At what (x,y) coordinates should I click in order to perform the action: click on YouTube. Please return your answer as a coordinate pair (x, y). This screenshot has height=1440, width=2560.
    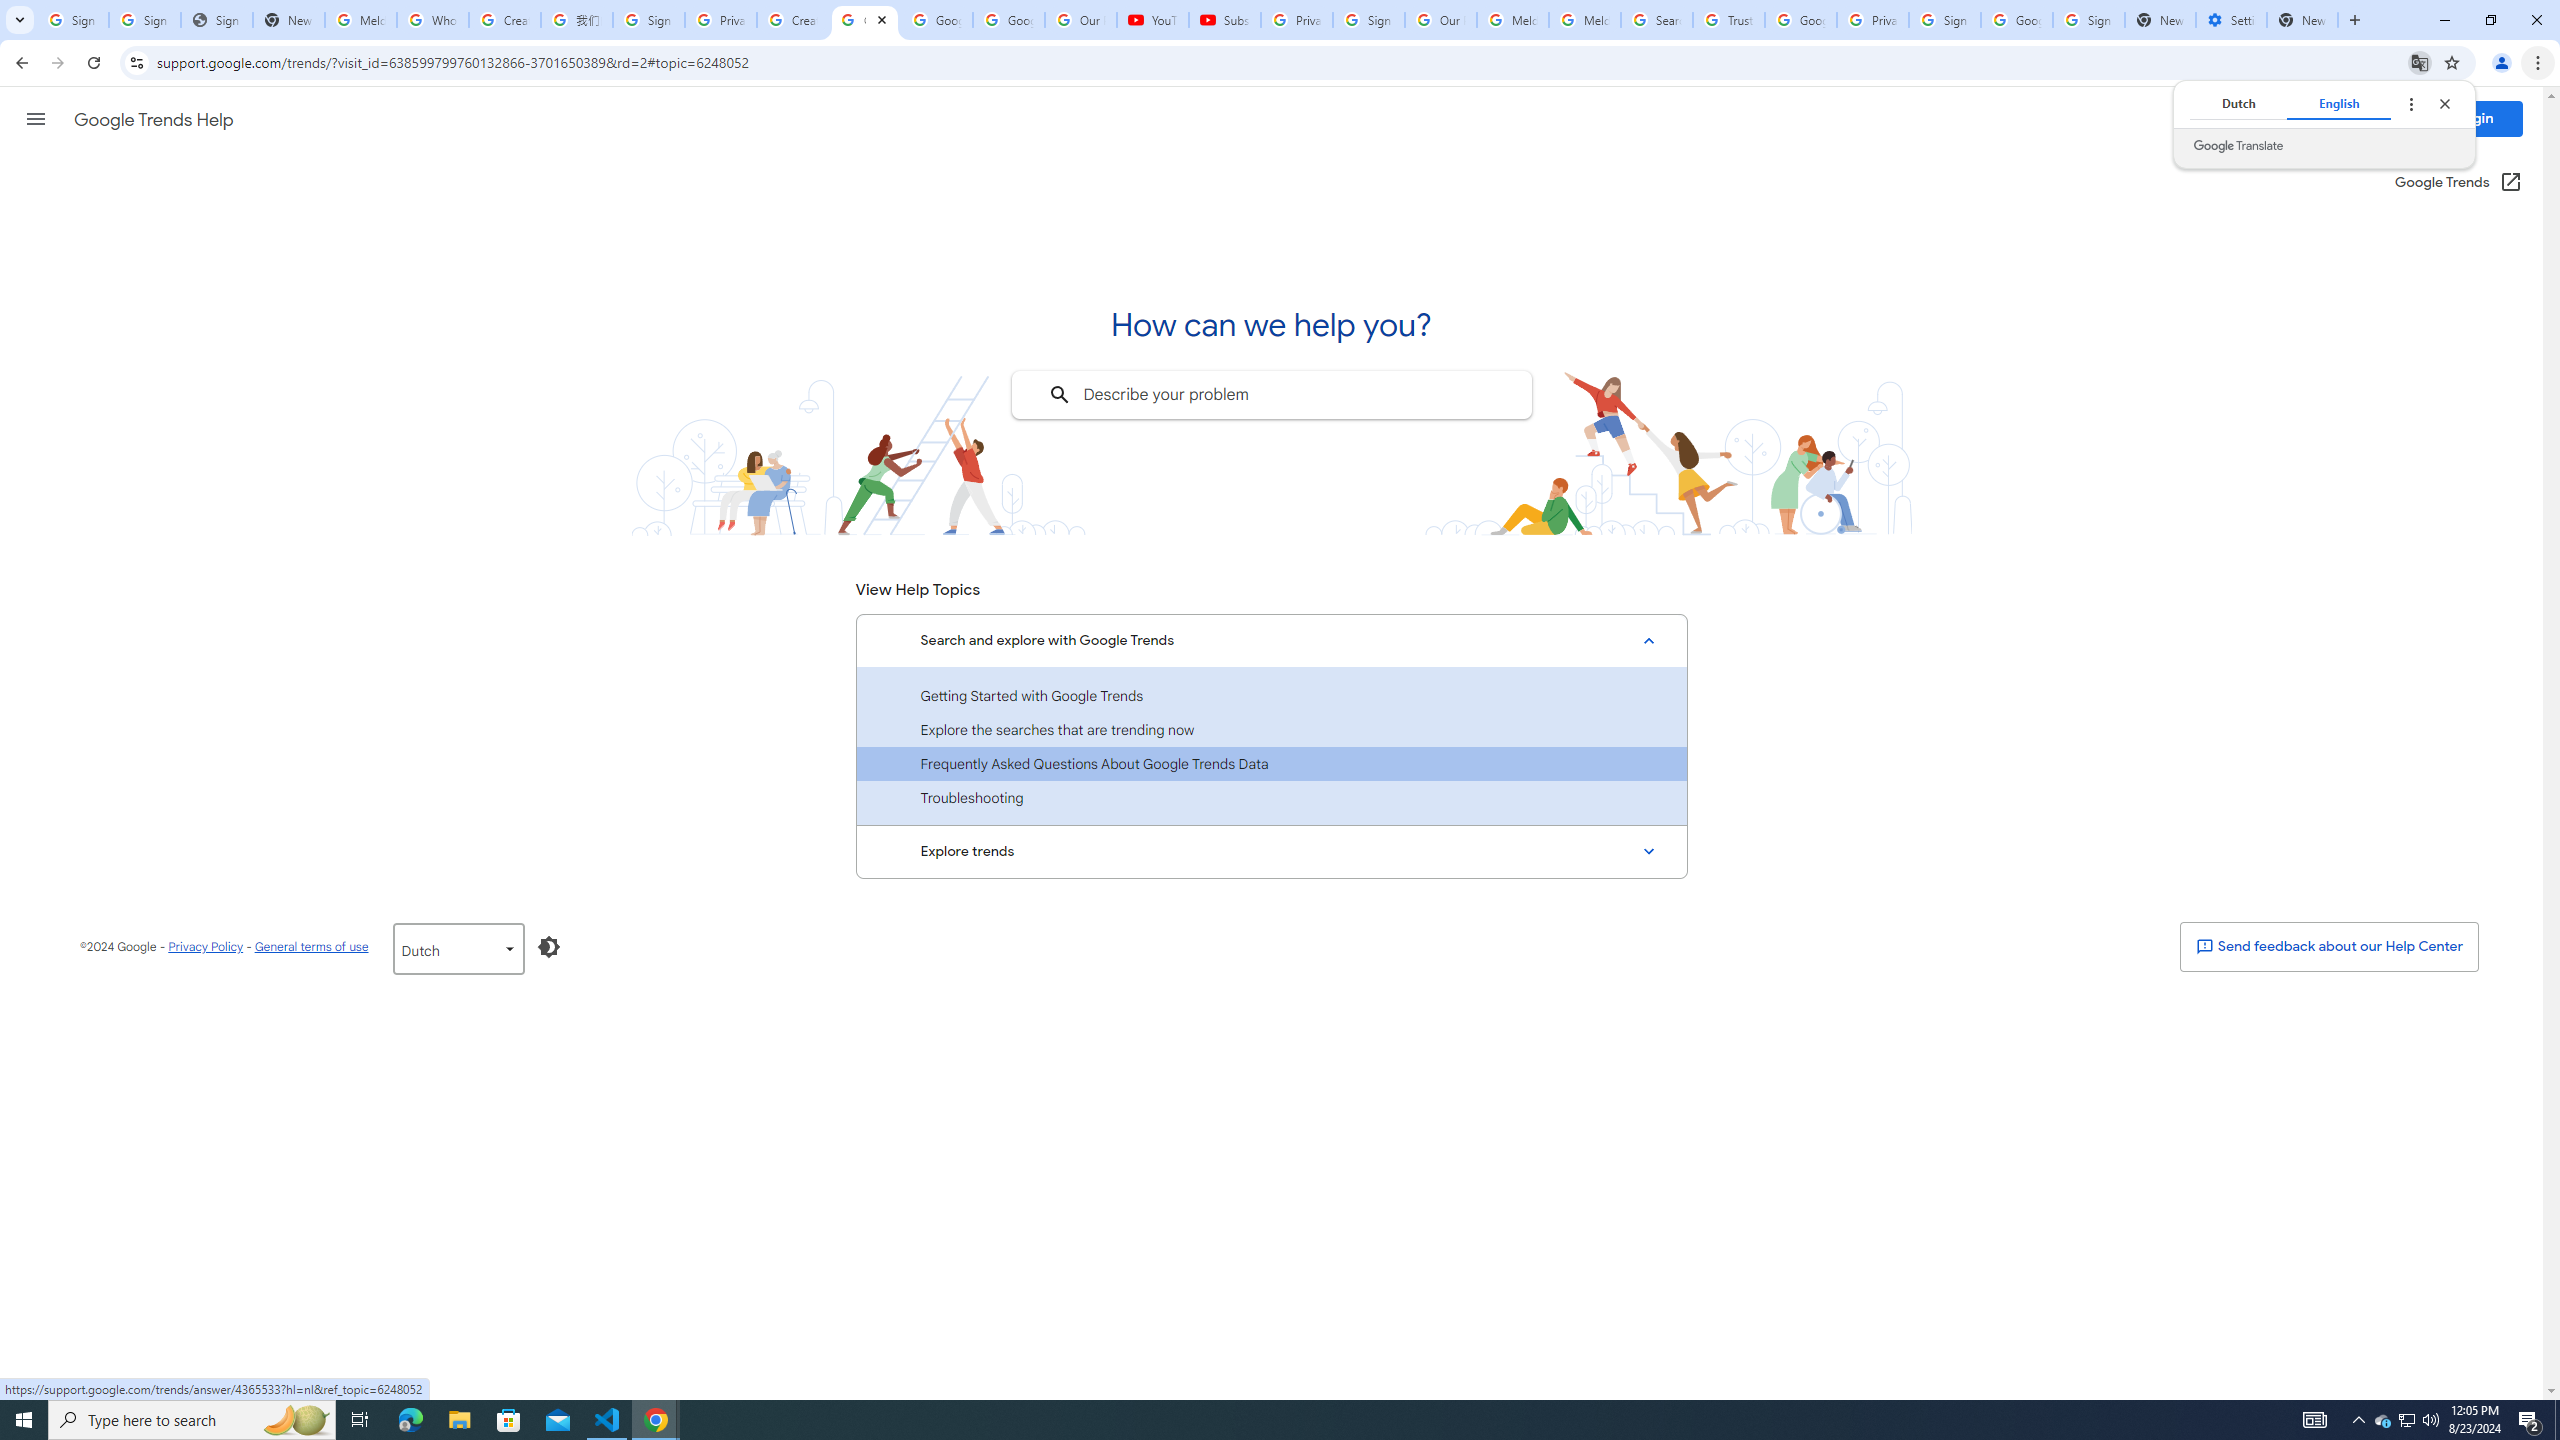
    Looking at the image, I should click on (1153, 20).